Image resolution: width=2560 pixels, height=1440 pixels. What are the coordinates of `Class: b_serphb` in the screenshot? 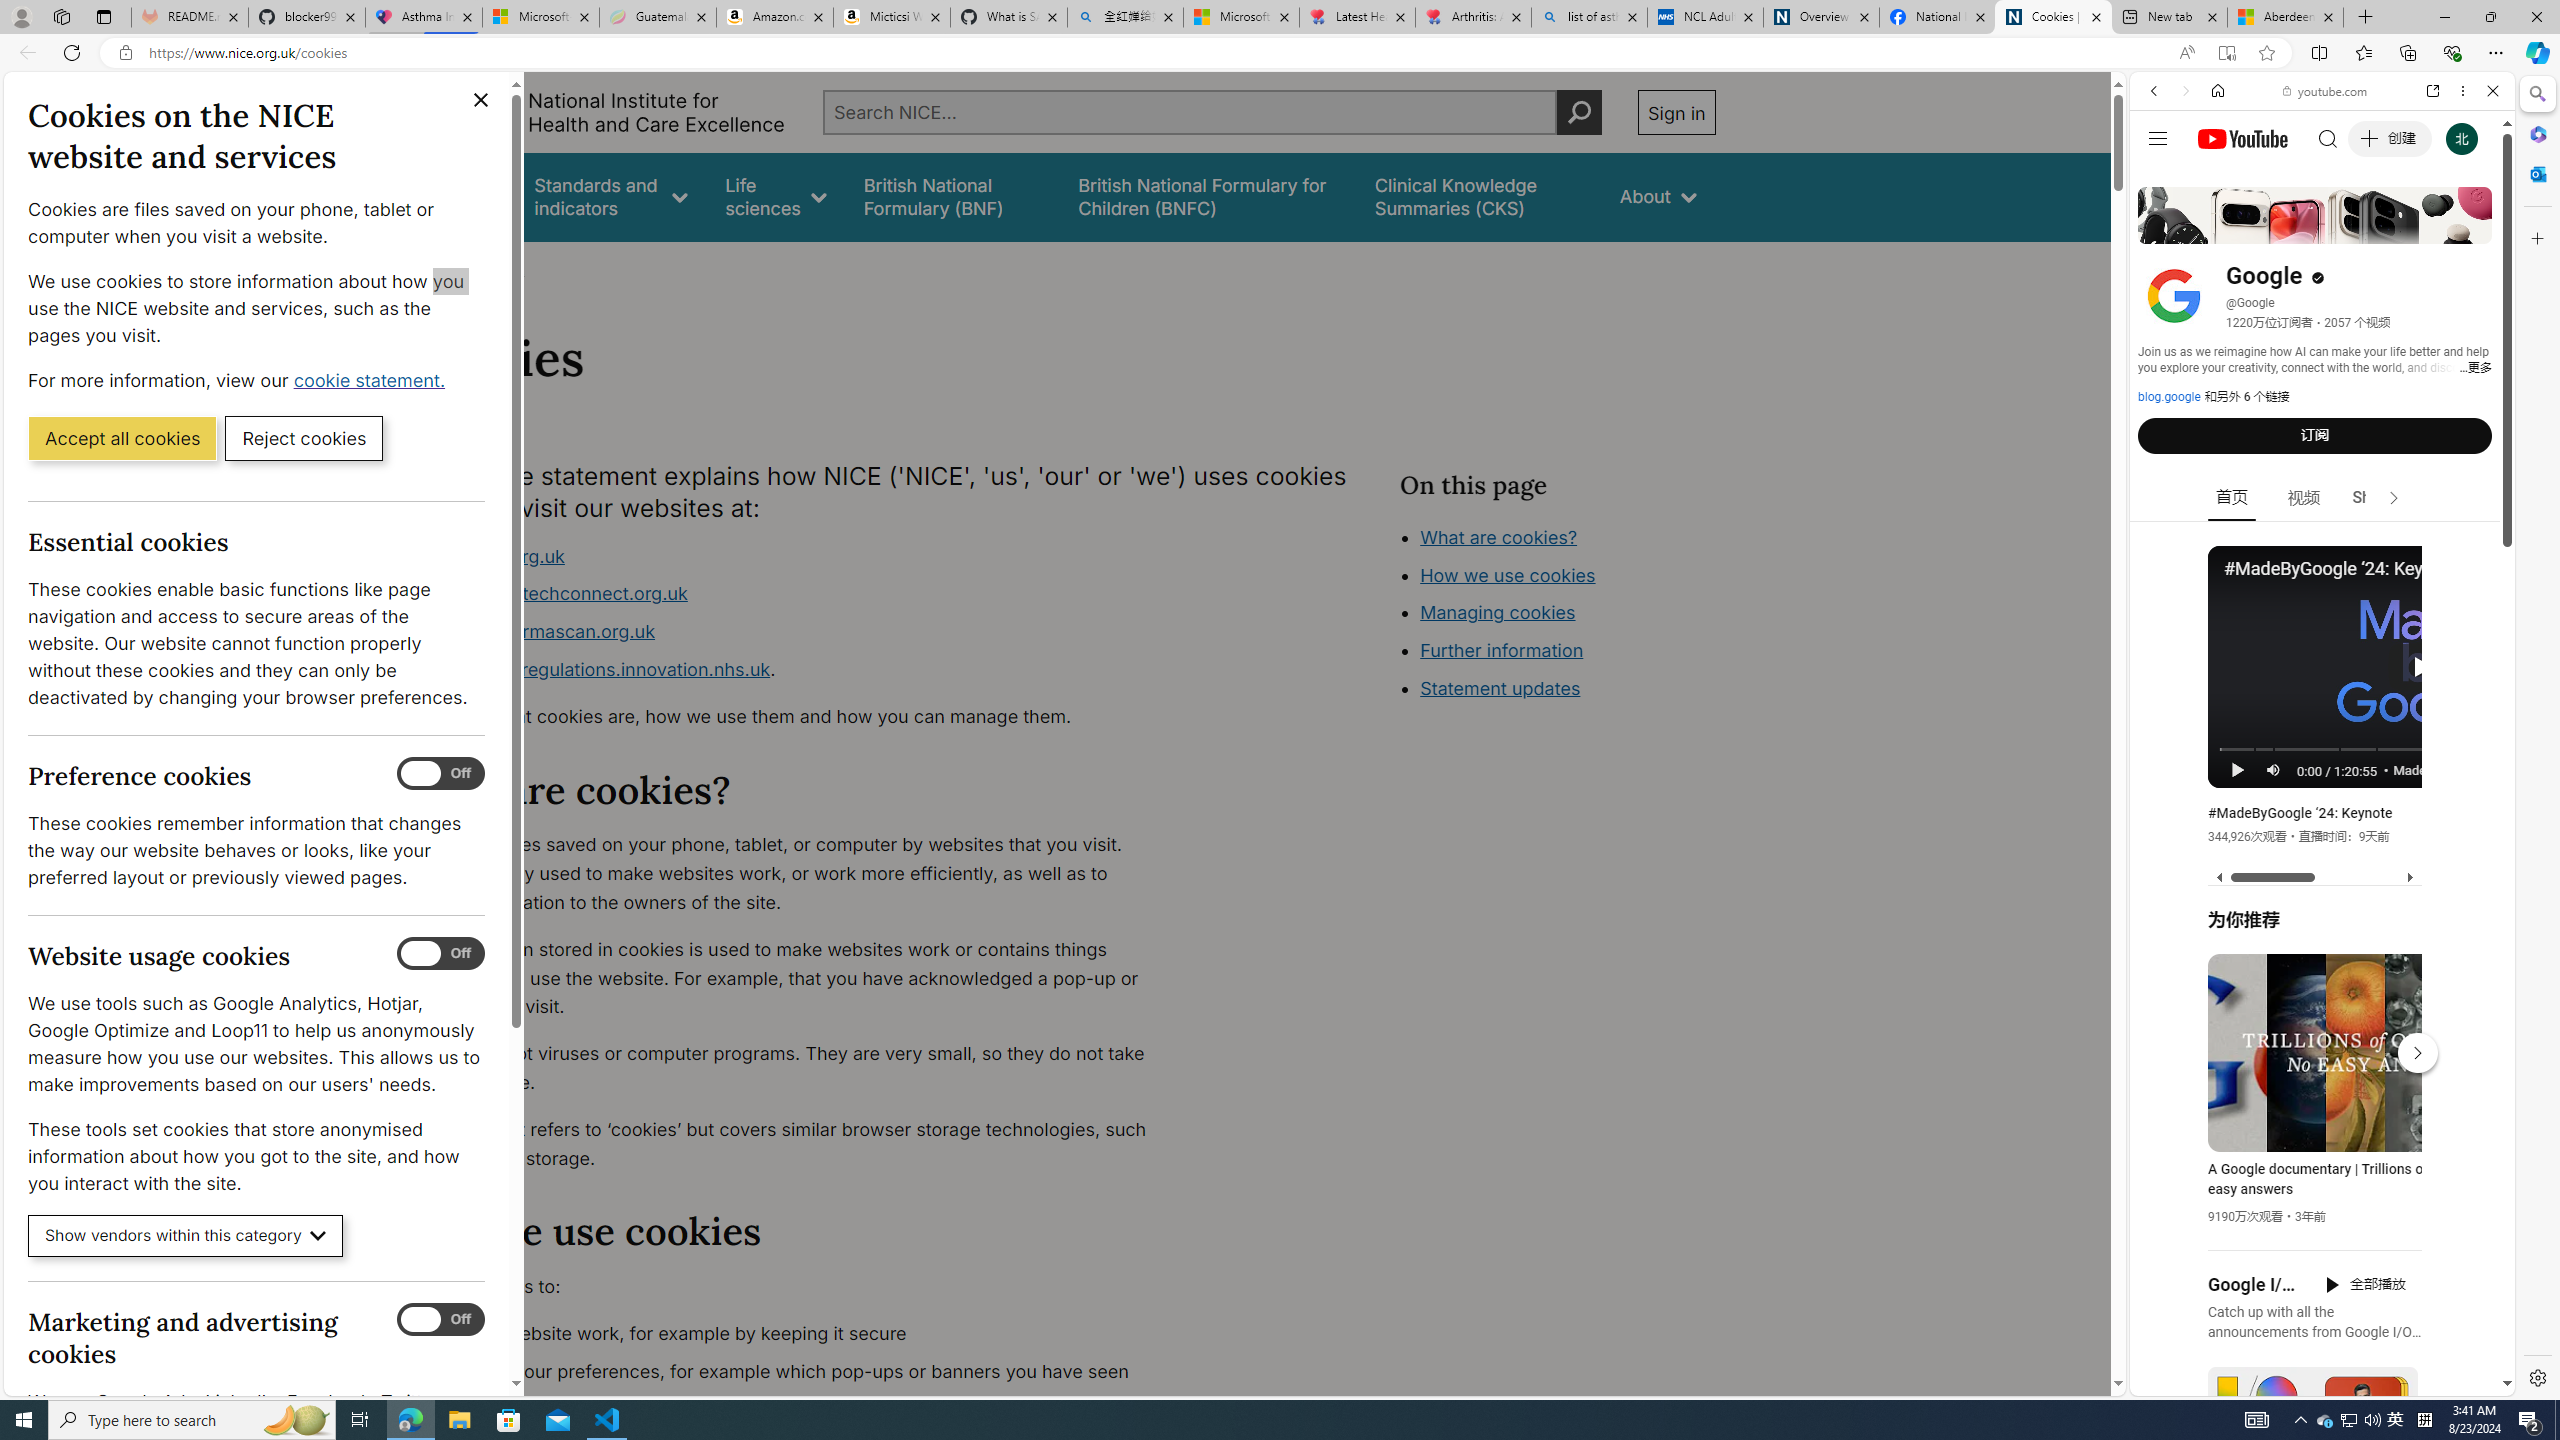 It's located at (2470, 230).